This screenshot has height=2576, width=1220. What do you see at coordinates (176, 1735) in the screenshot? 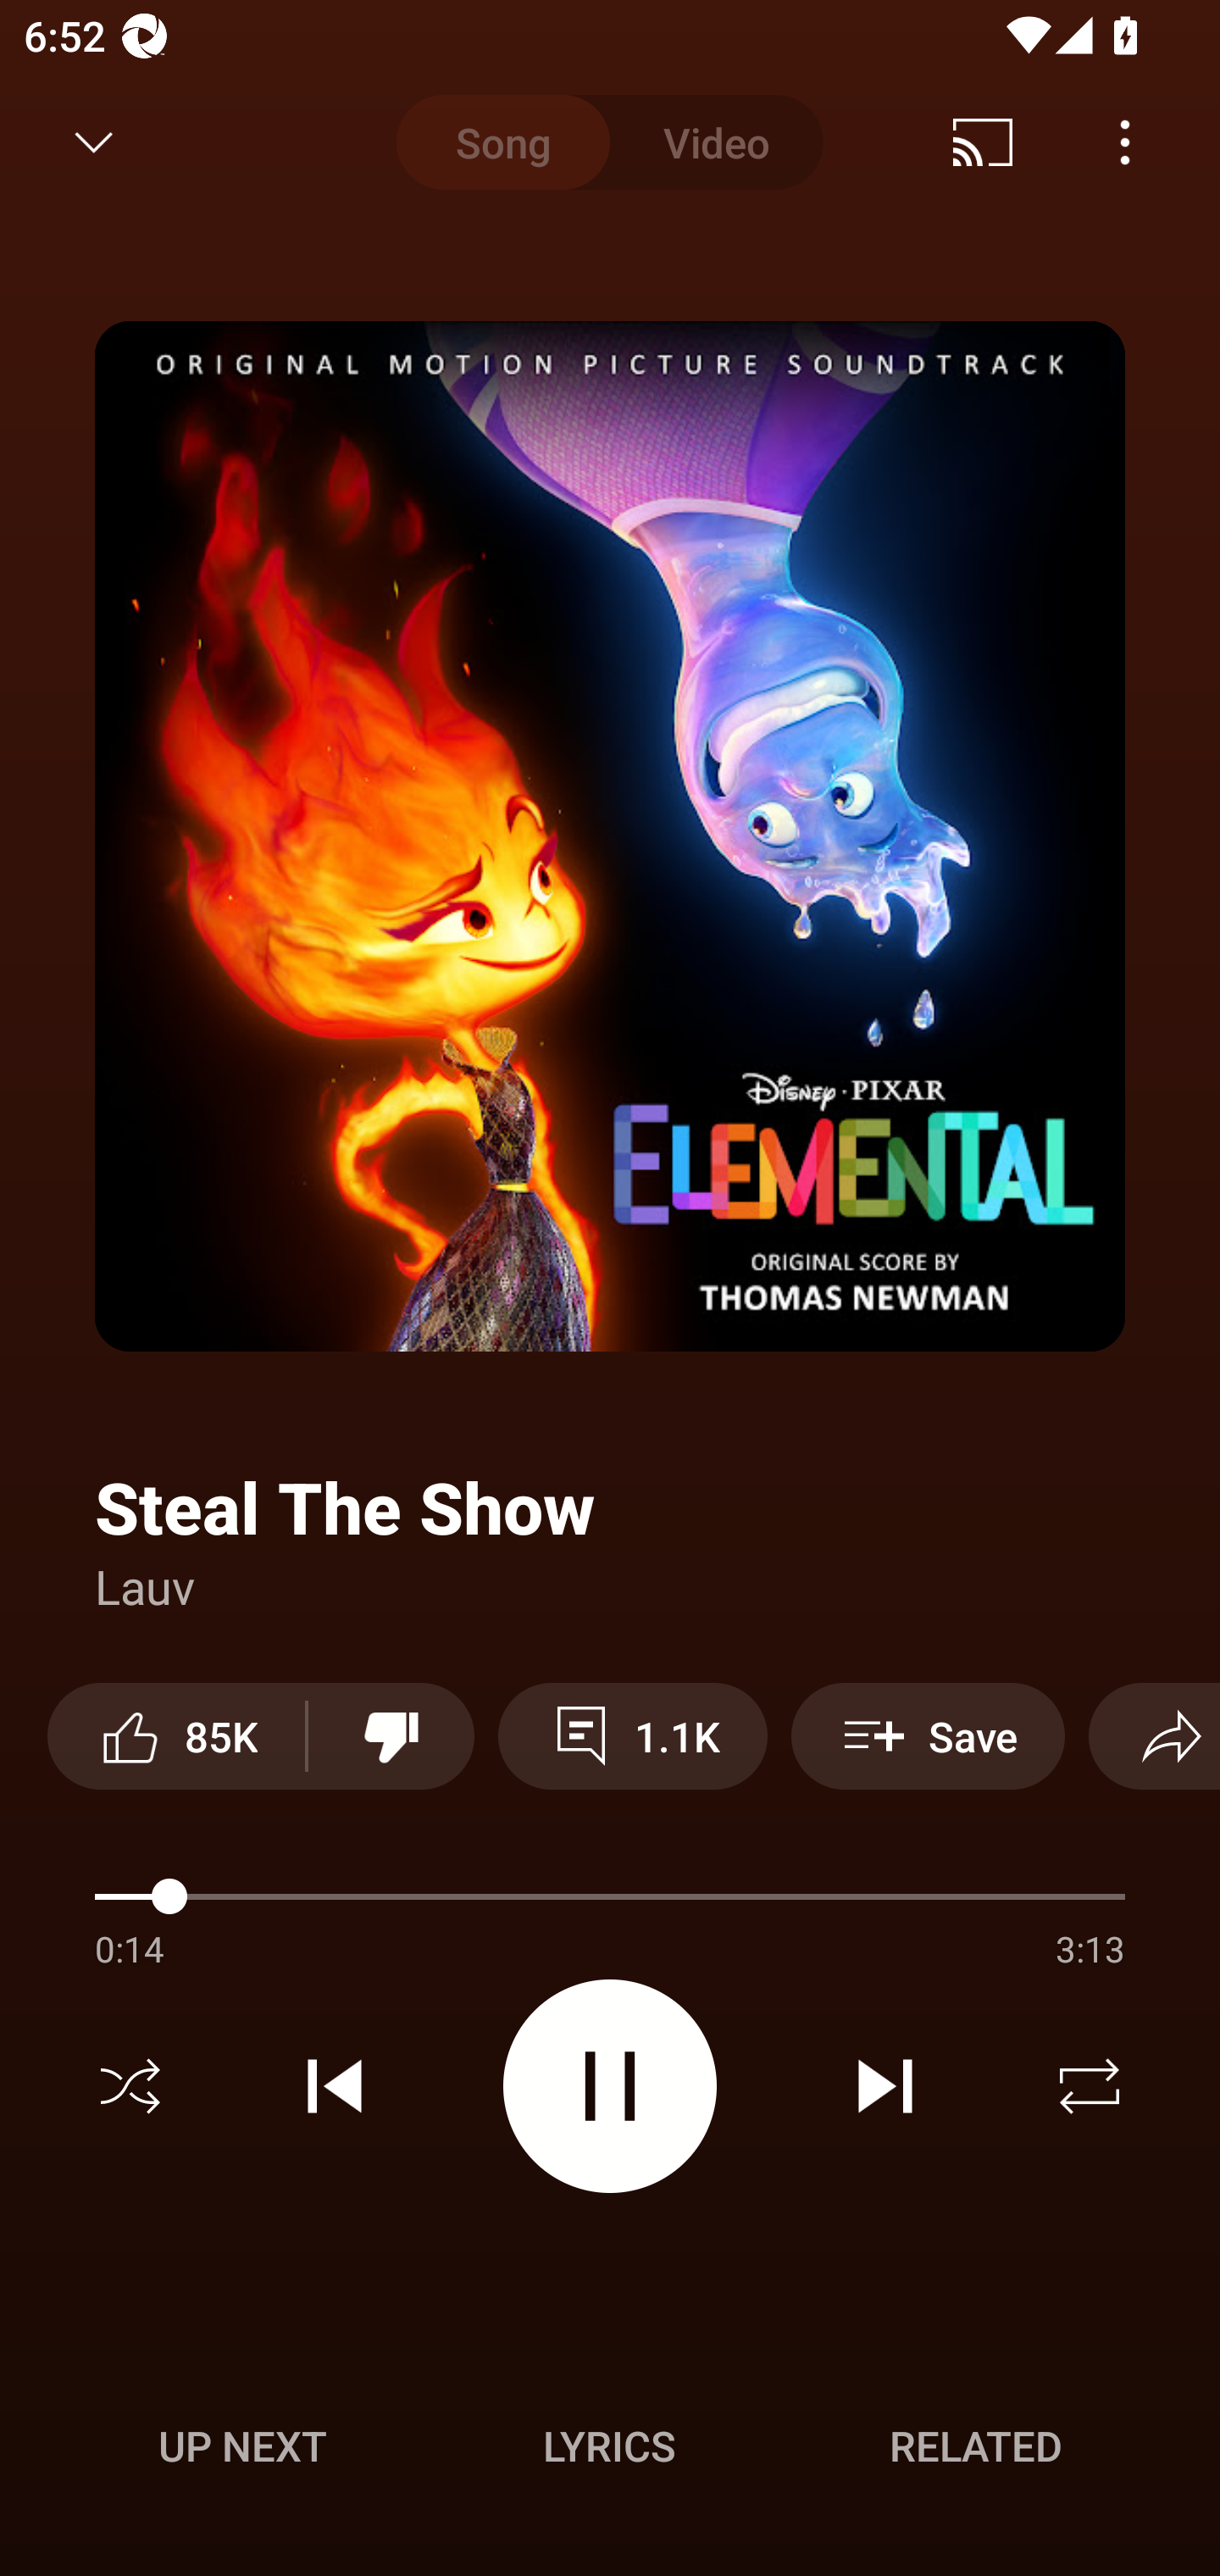
I see `85K like this video along with 85,792 other people` at bounding box center [176, 1735].